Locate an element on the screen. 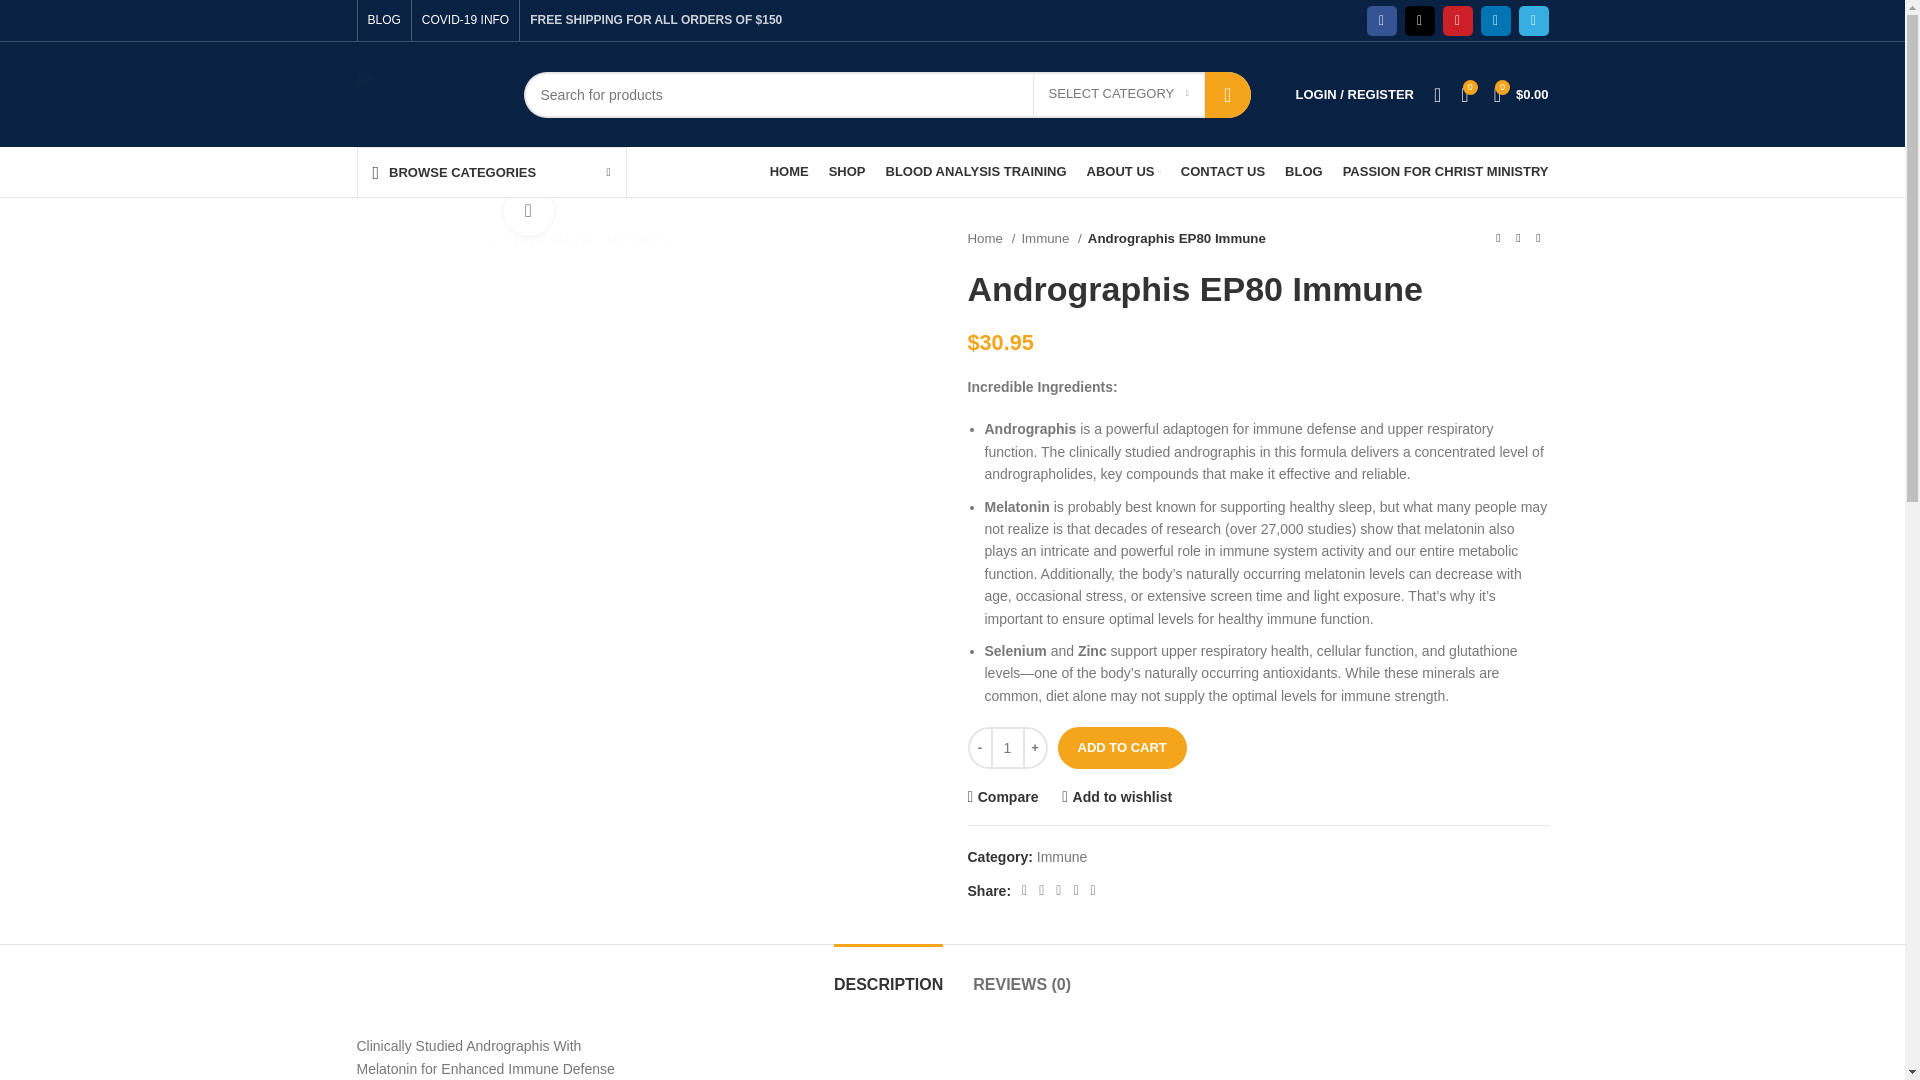 The image size is (1920, 1080). 71PHExKhZuL. AC SX679 is located at coordinates (578, 239).